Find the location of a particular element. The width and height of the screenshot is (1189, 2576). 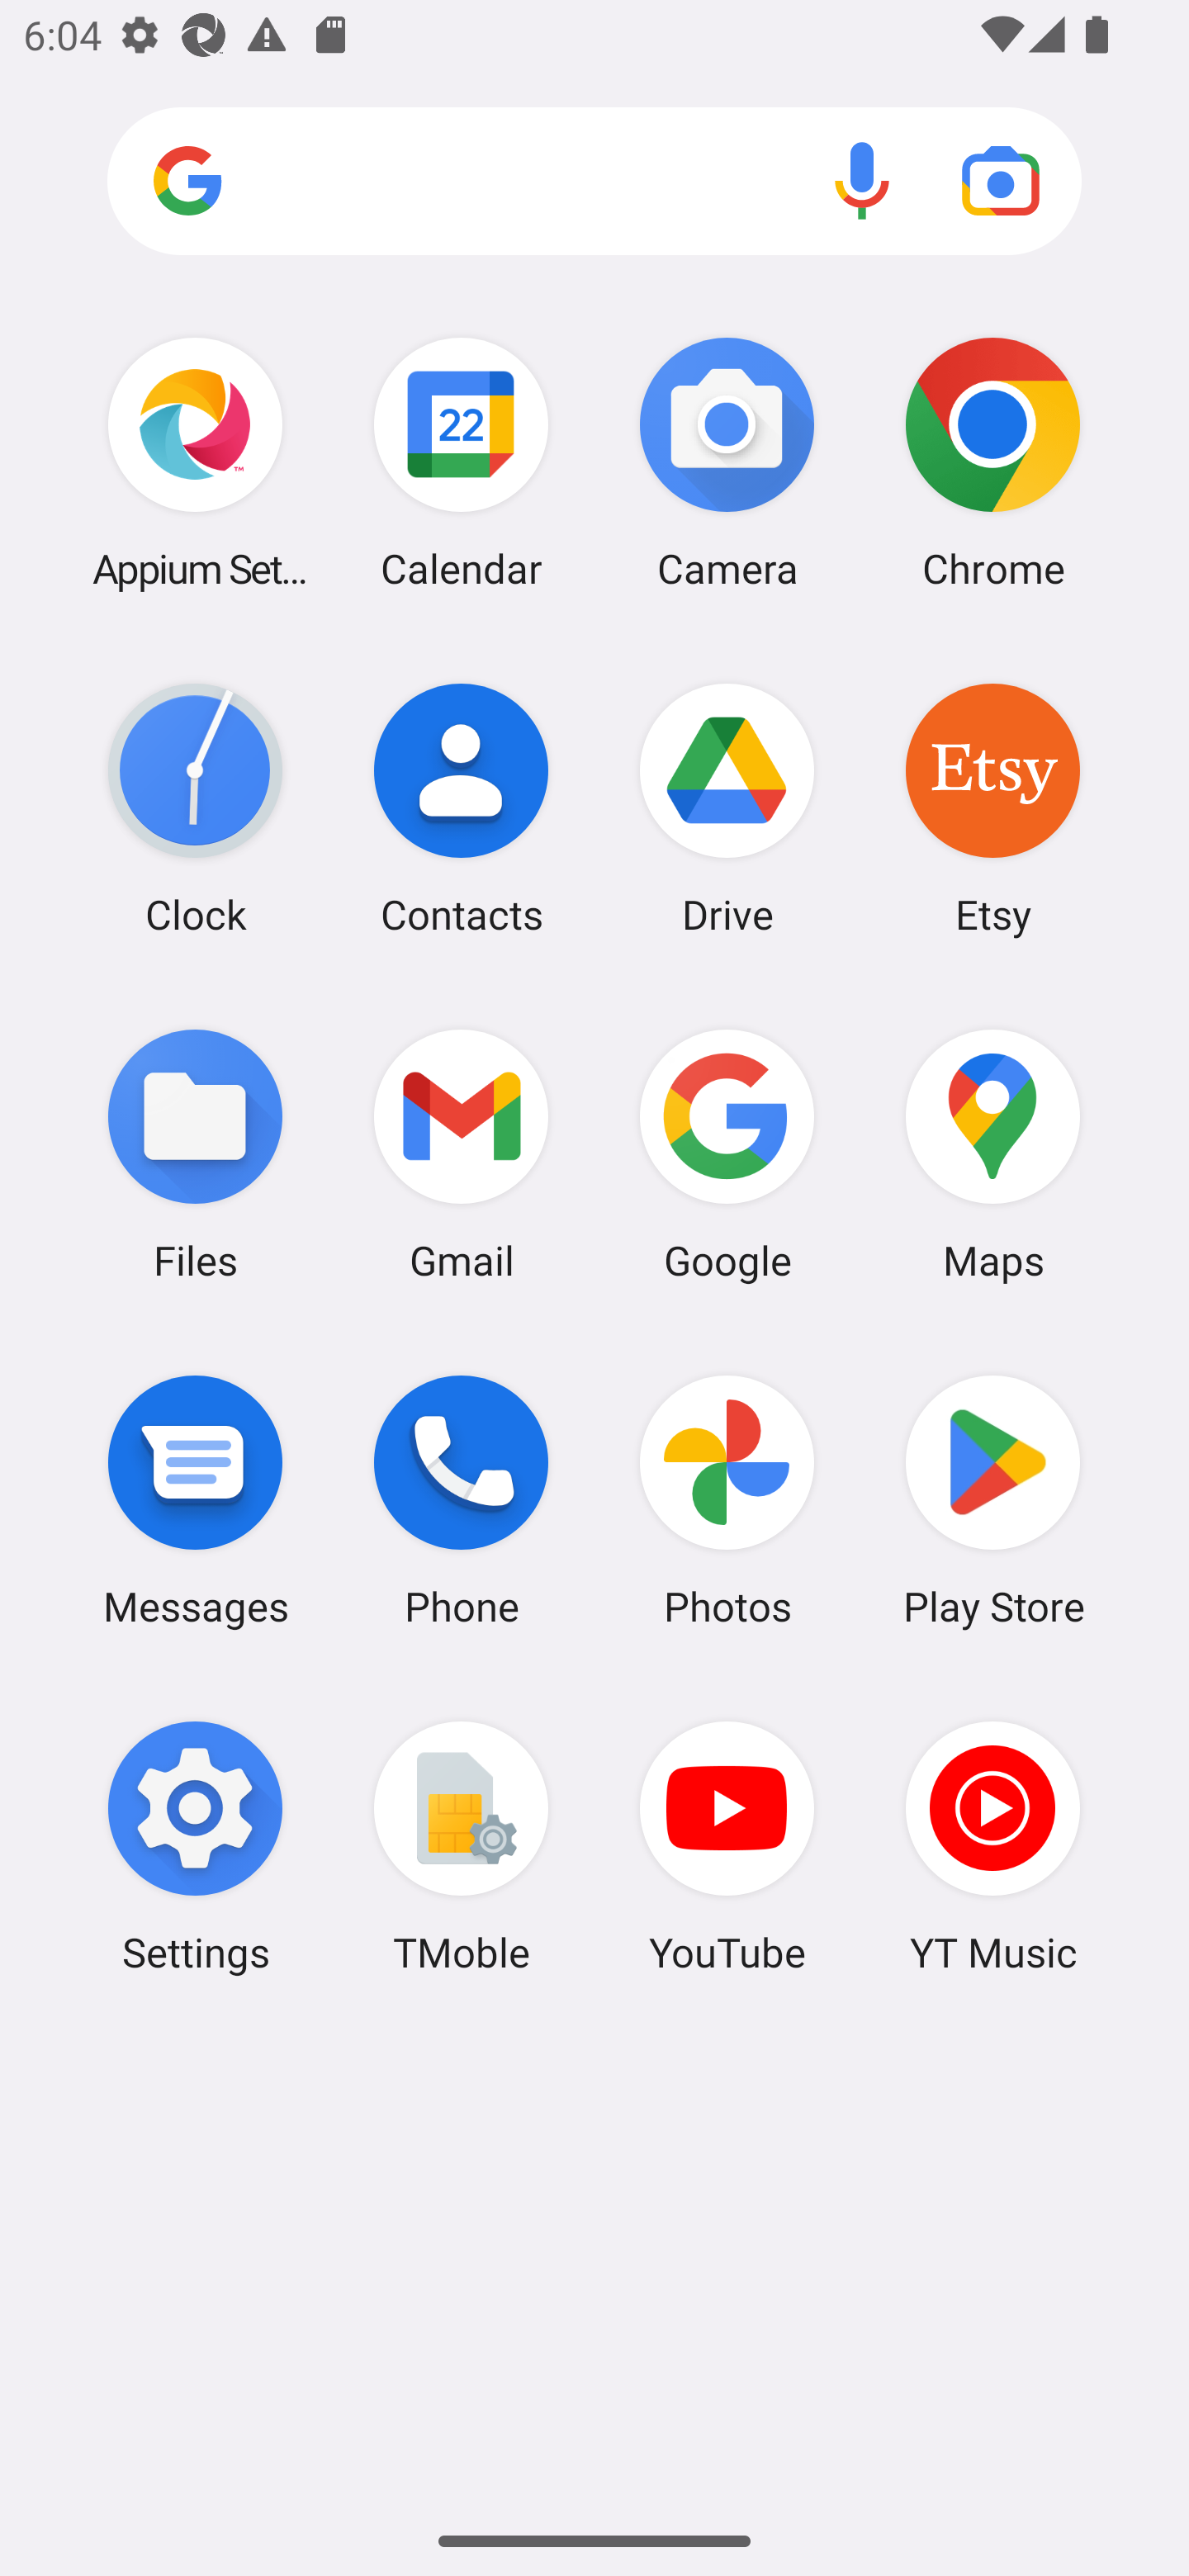

Chrome is located at coordinates (992, 462).